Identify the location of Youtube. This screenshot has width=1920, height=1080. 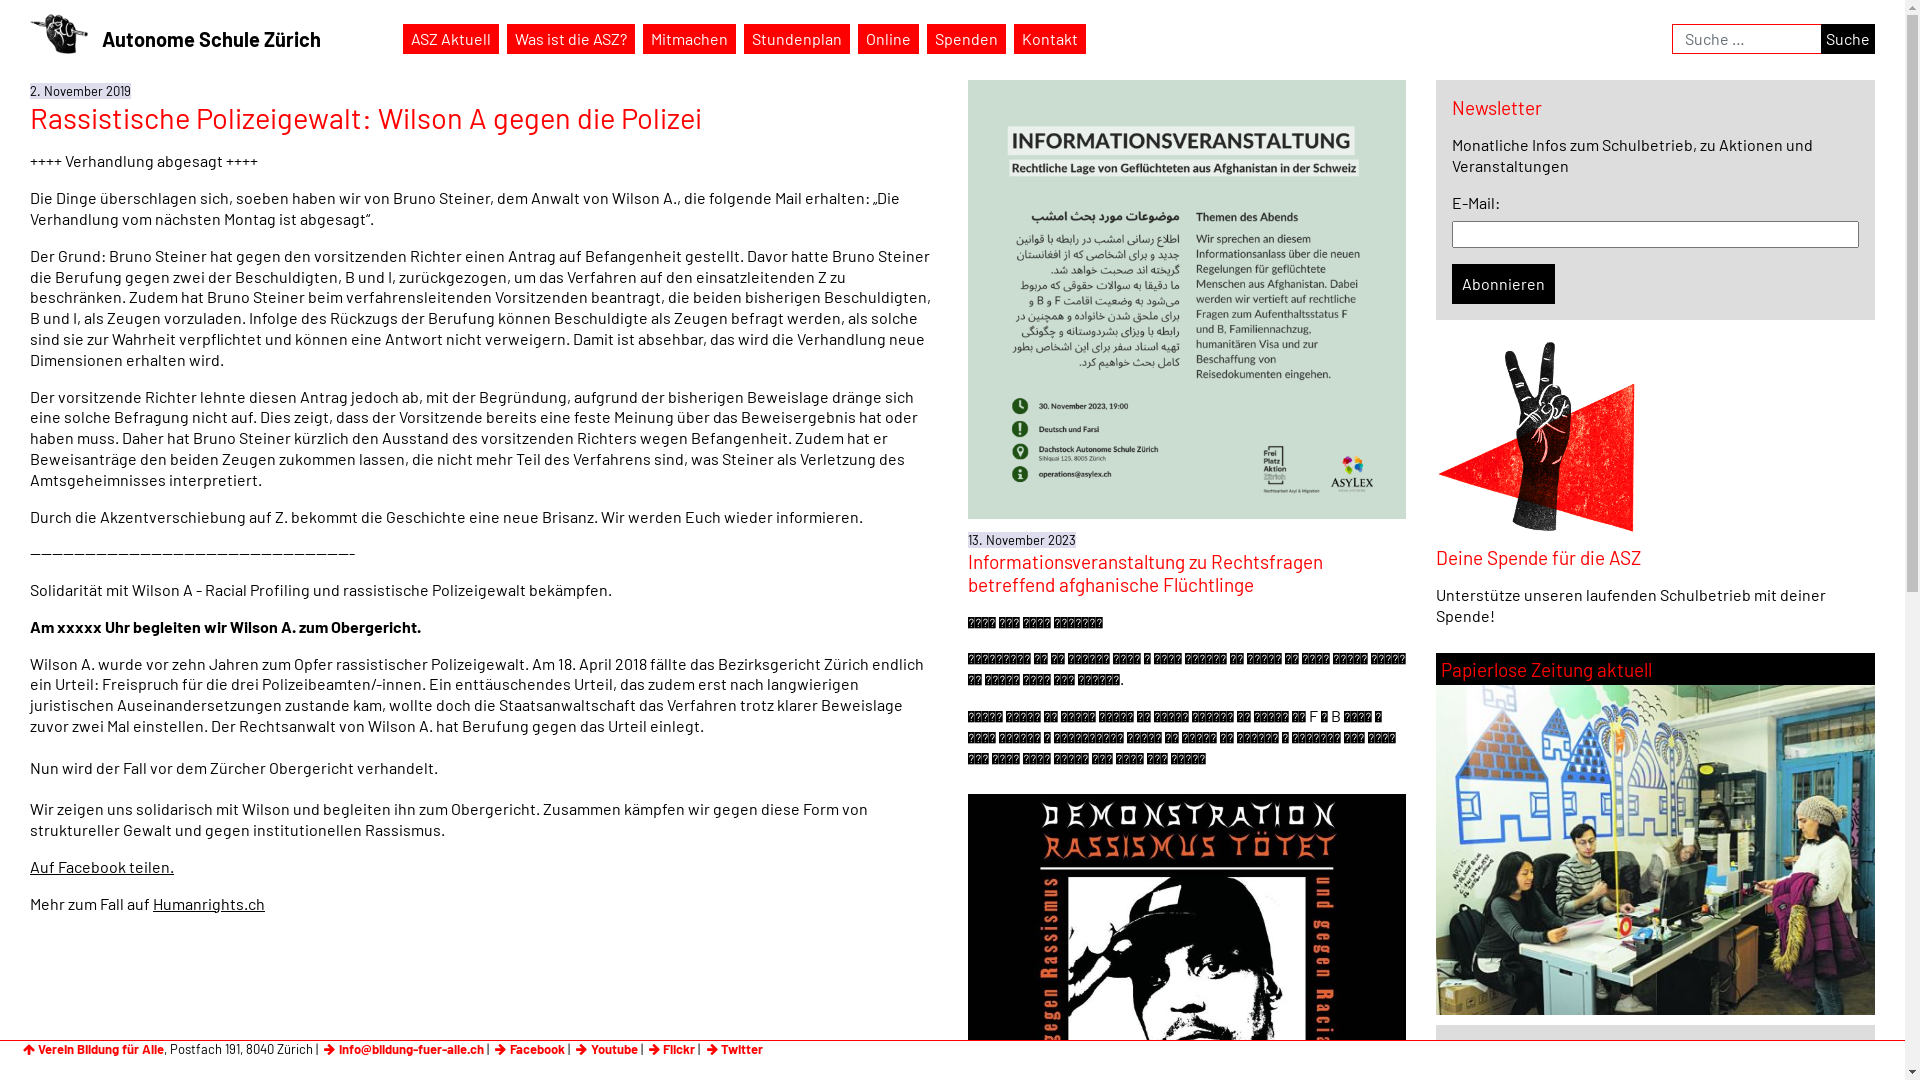
(606, 1049).